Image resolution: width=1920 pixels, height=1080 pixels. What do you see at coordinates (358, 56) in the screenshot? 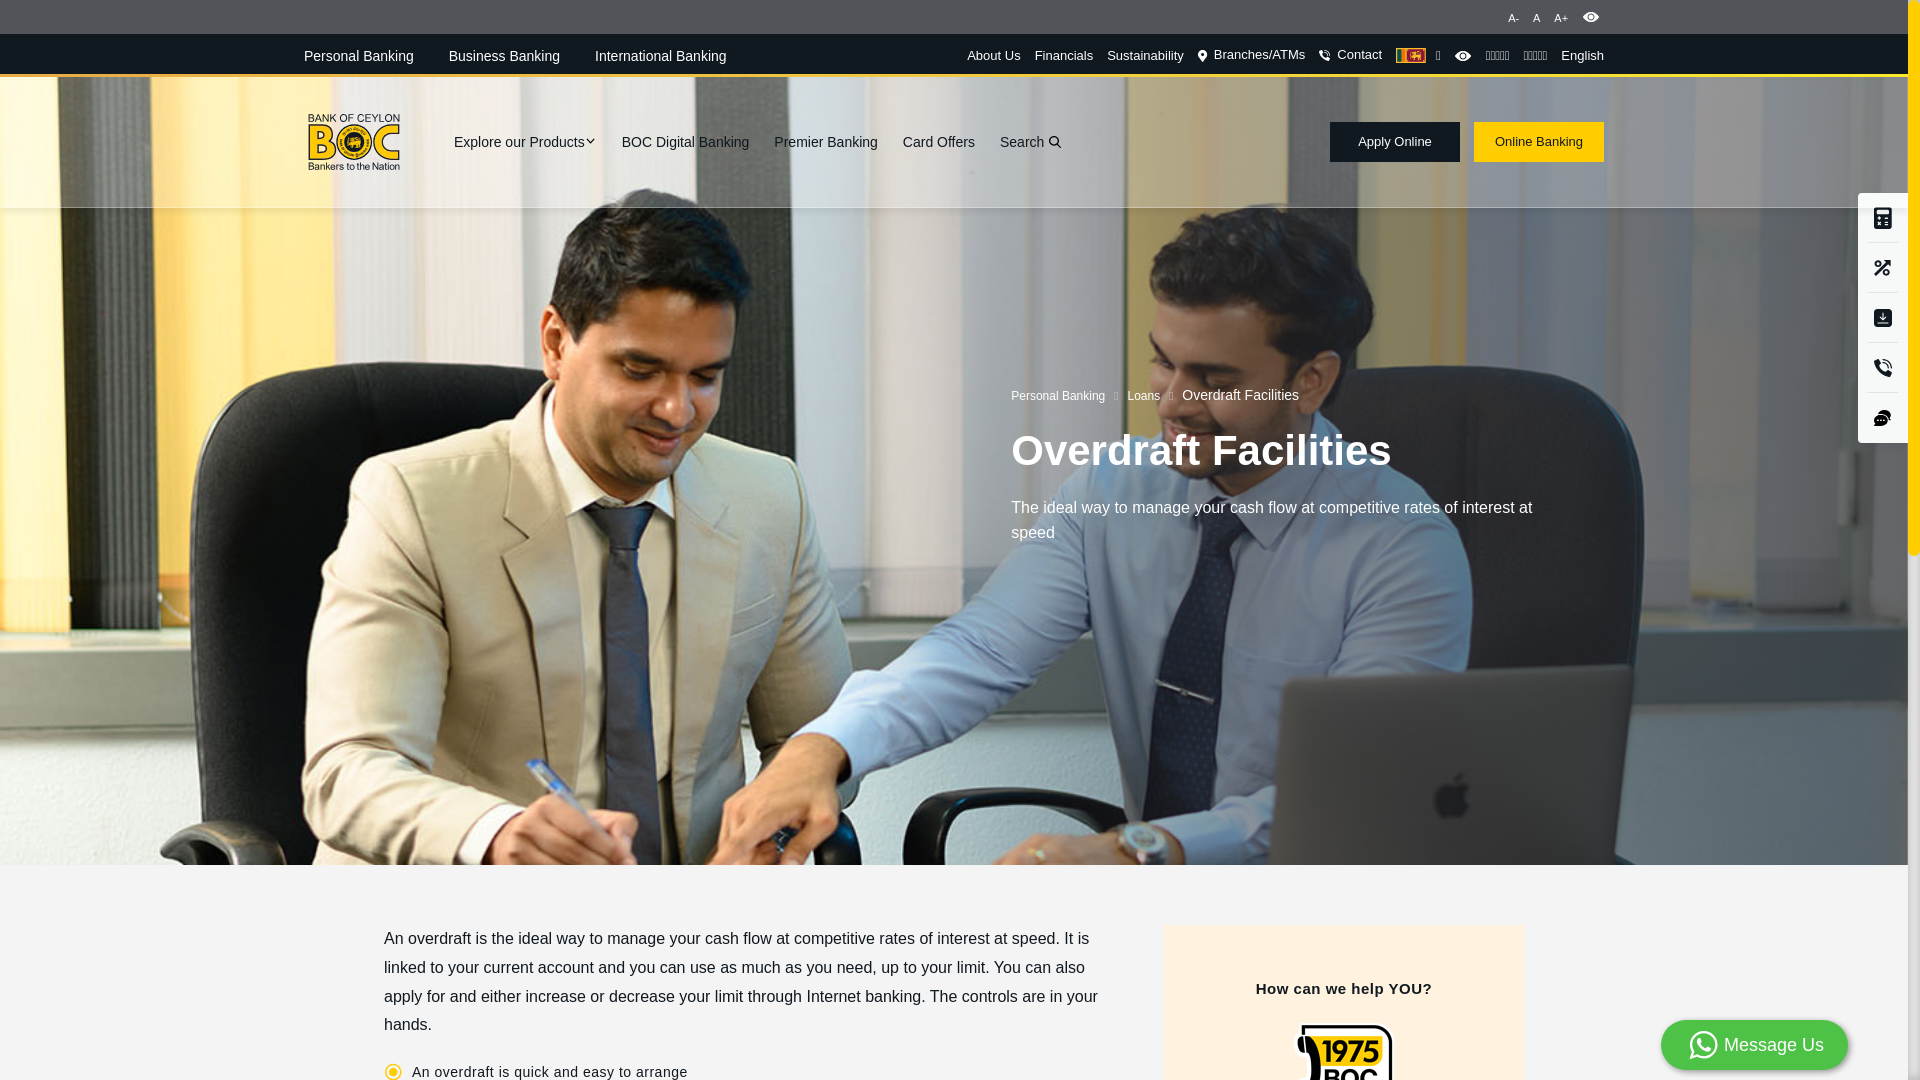
I see `Personal Banking` at bounding box center [358, 56].